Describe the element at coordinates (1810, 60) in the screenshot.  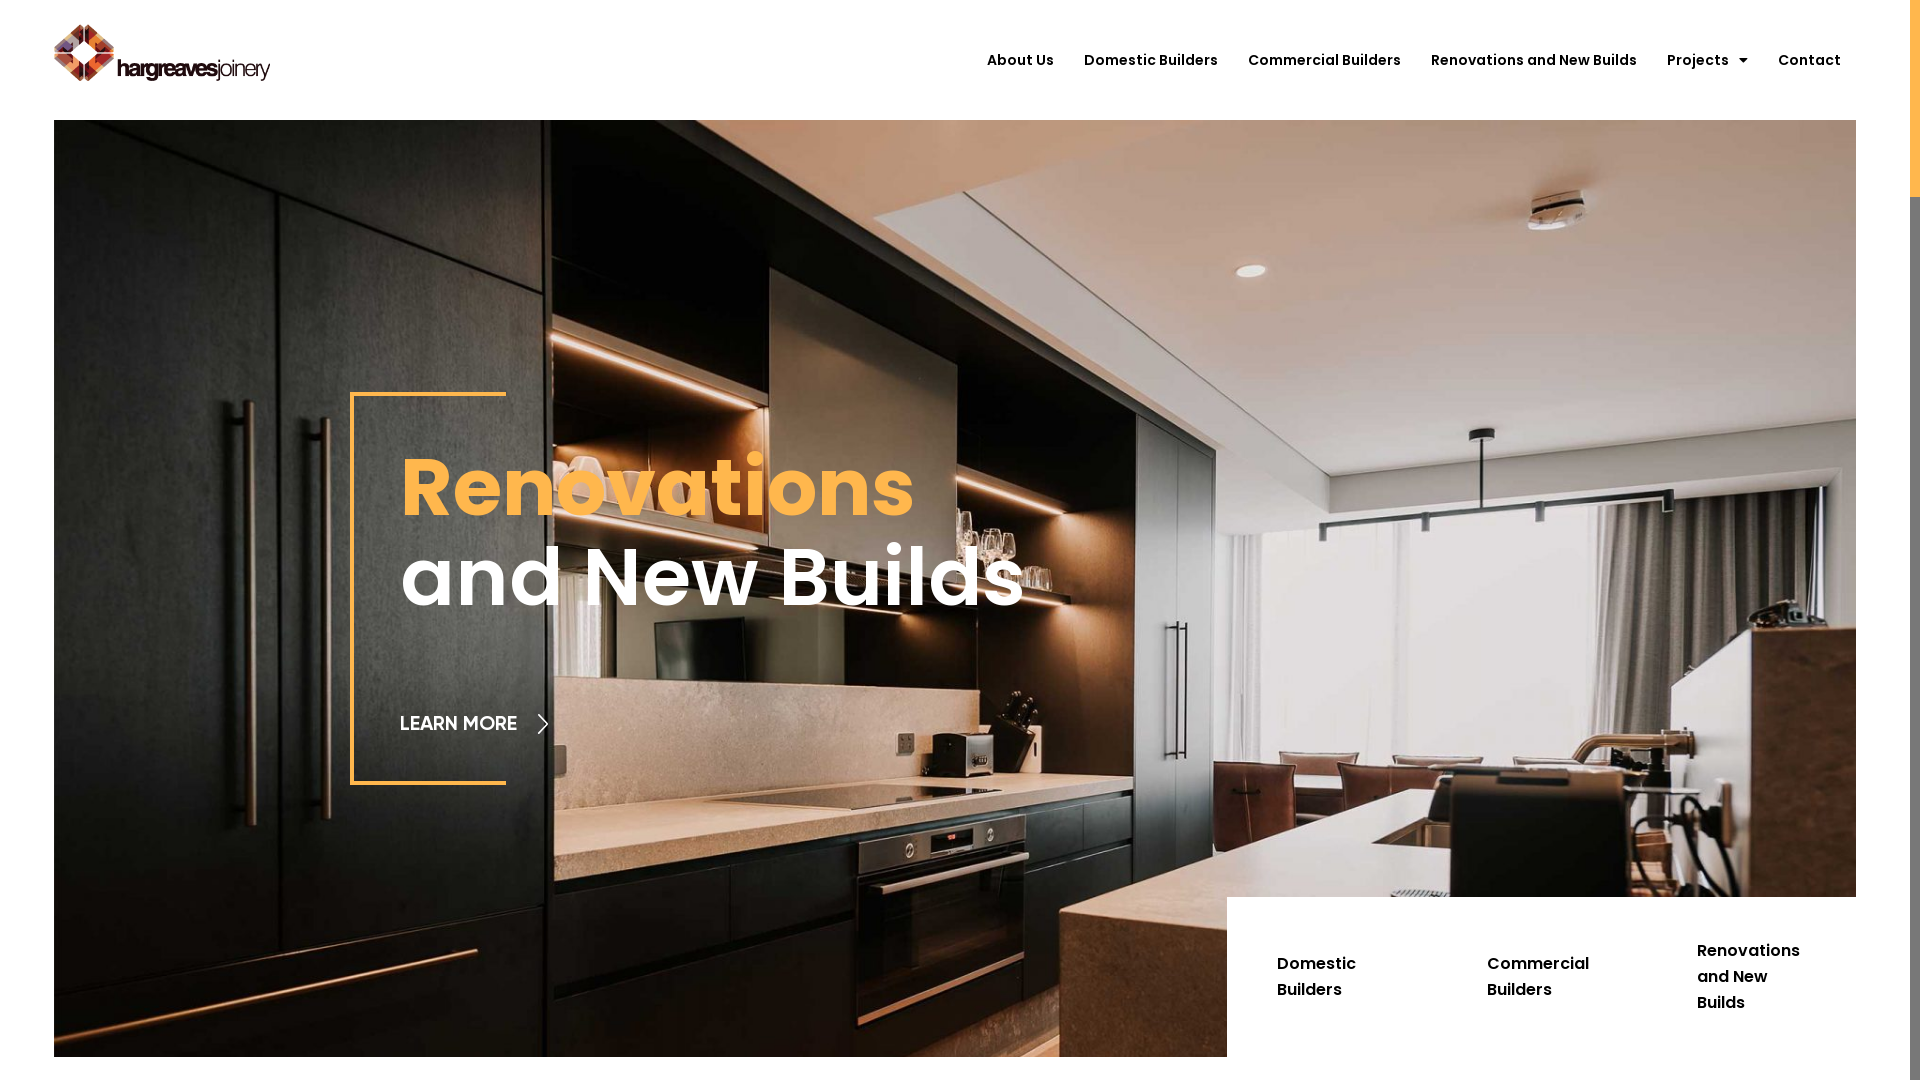
I see `Contact` at that location.